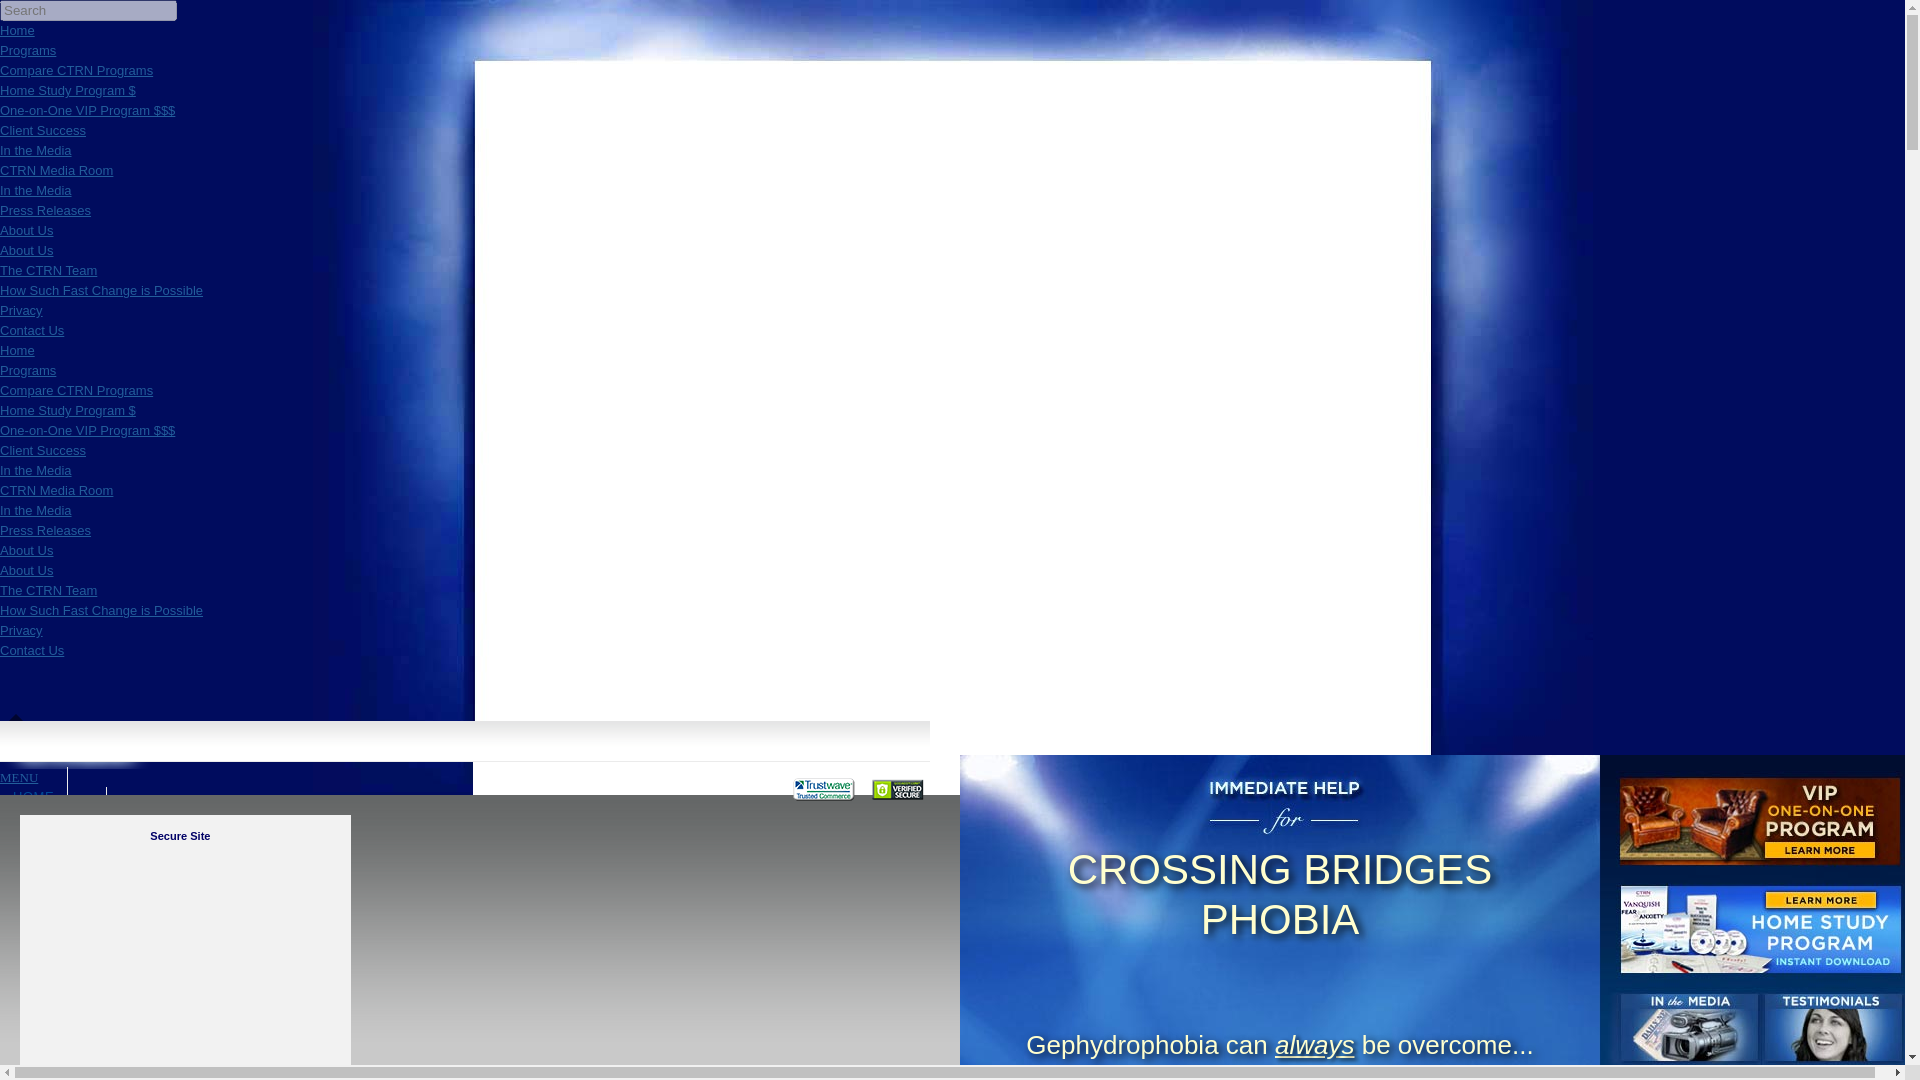 Image resolution: width=1920 pixels, height=1080 pixels. Describe the element at coordinates (102, 610) in the screenshot. I see `How Such Fast Change is Possible` at that location.